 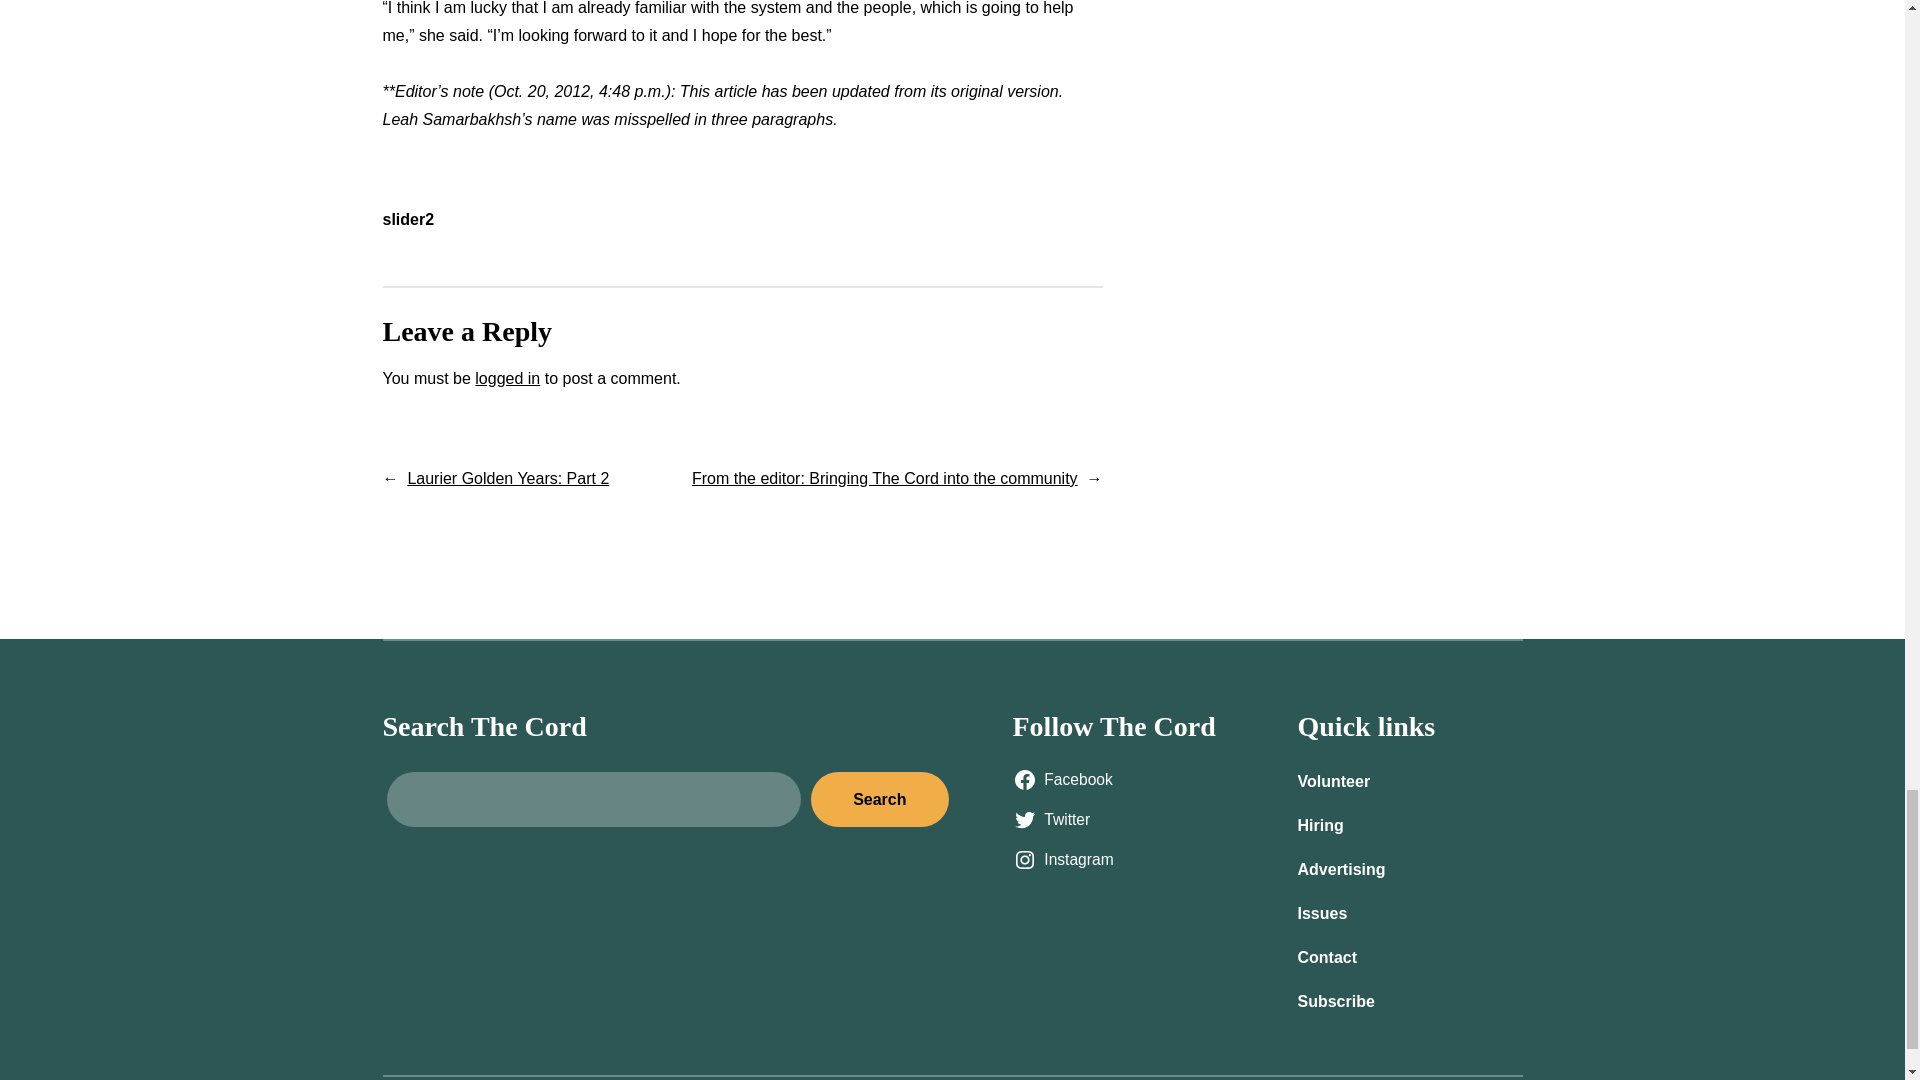 I want to click on Laurier Golden Years: Part 2, so click(x=508, y=478).